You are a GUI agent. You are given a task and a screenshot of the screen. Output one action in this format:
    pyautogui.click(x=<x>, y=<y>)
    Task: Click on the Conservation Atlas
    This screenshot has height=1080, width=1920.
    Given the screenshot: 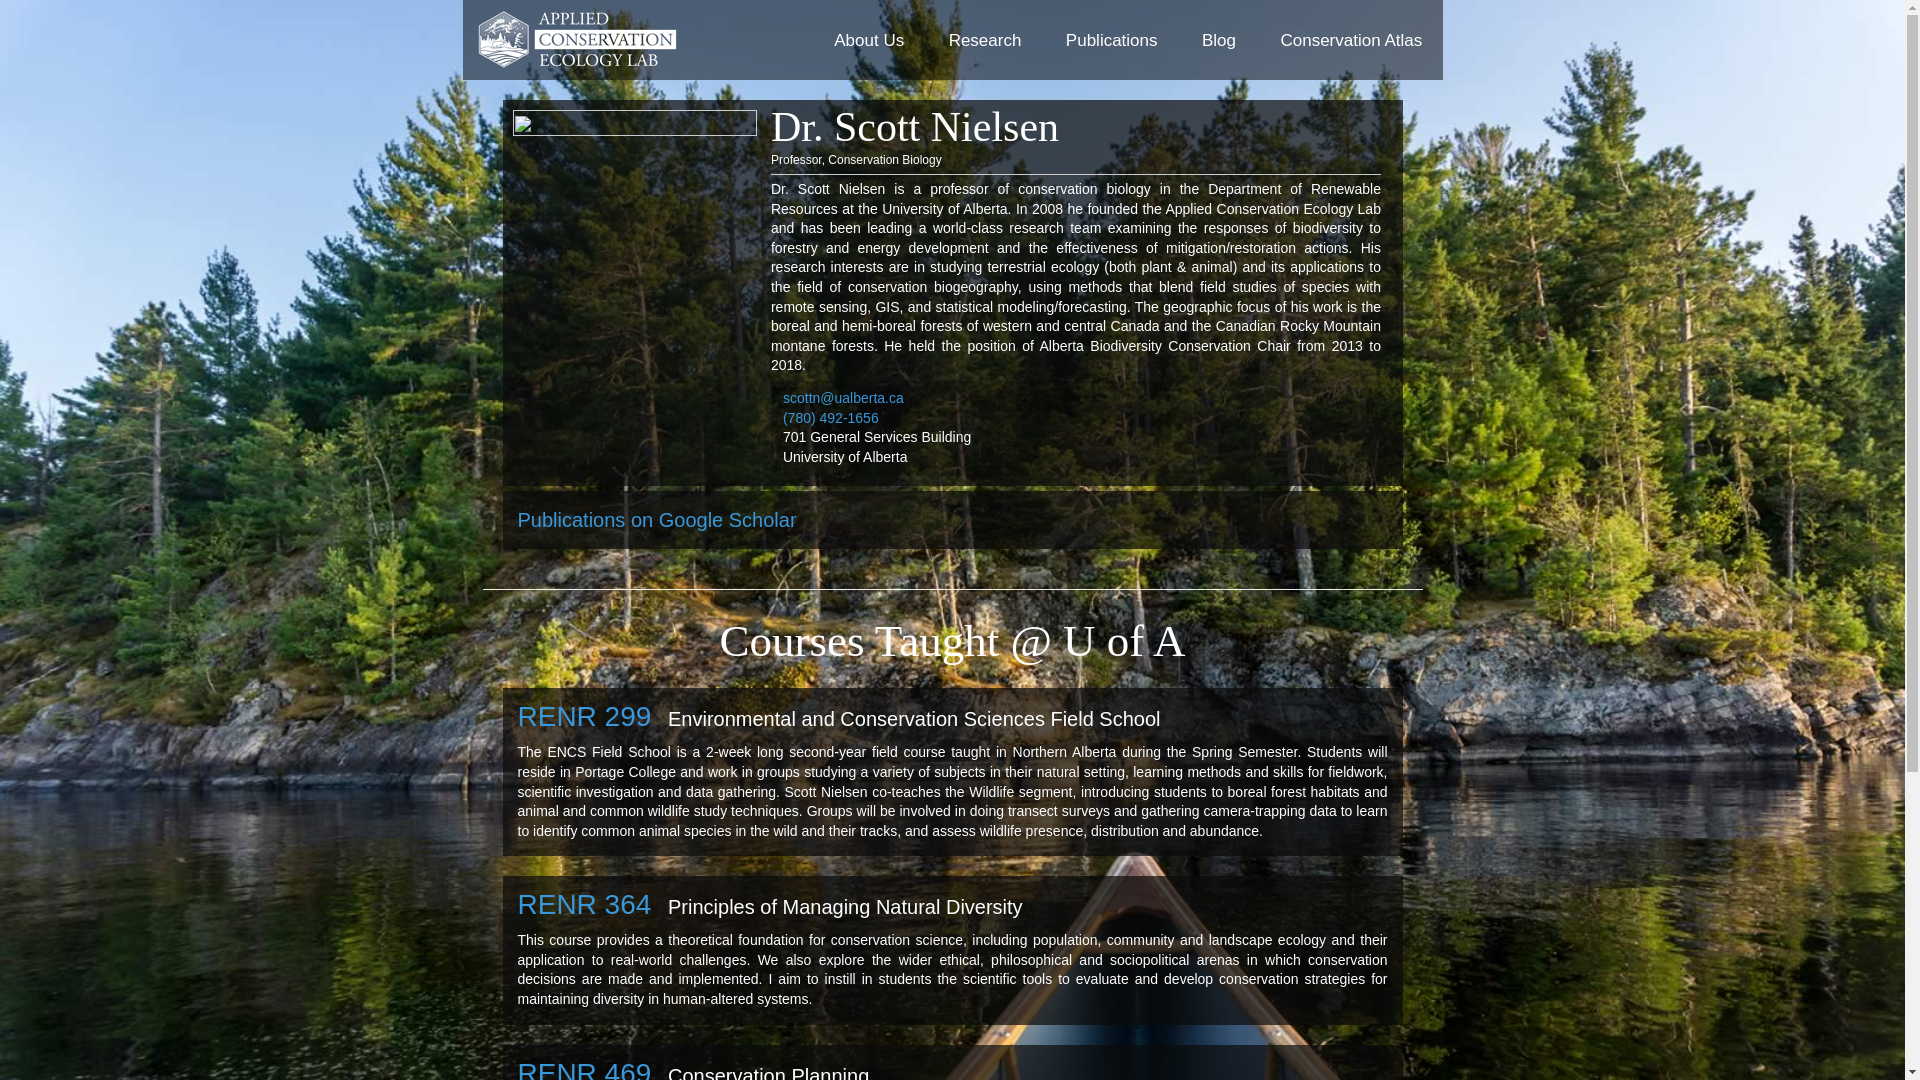 What is the action you would take?
    pyautogui.click(x=1351, y=41)
    